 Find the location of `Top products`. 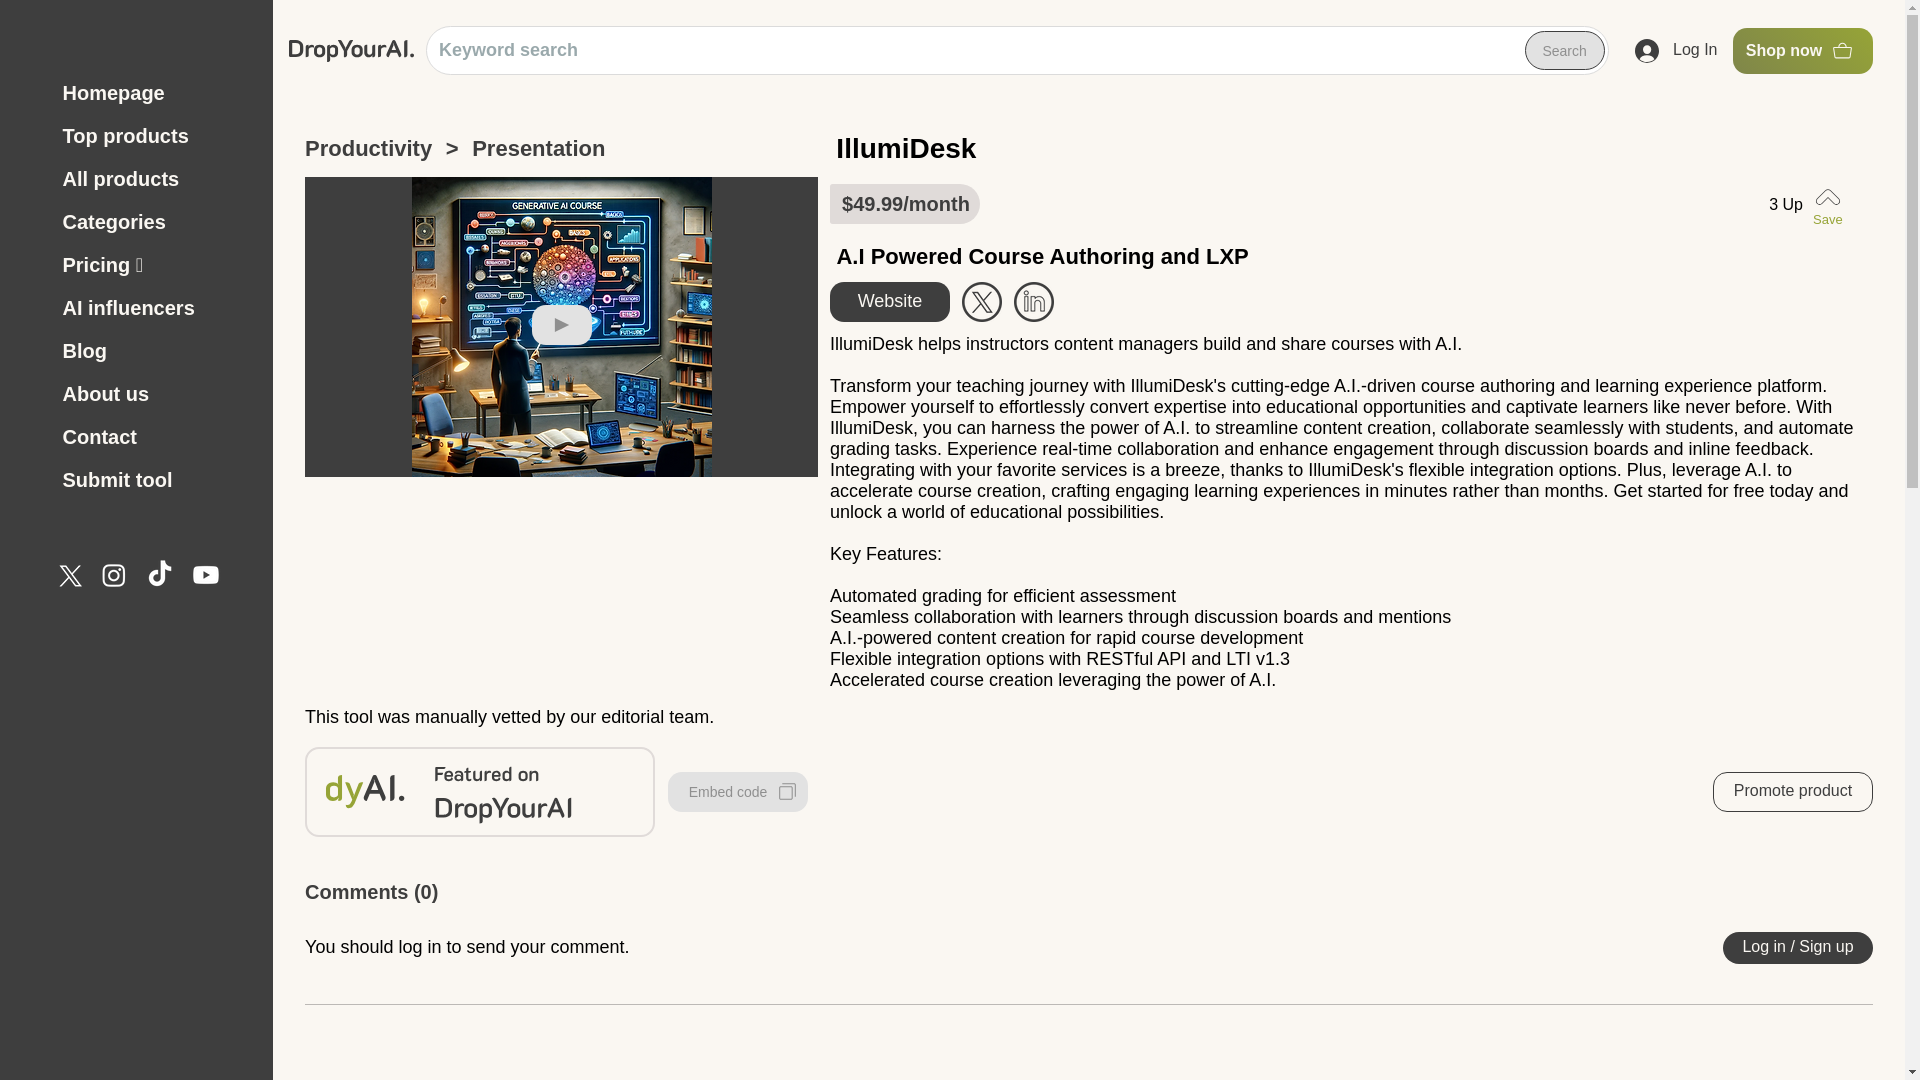

Top products is located at coordinates (155, 136).